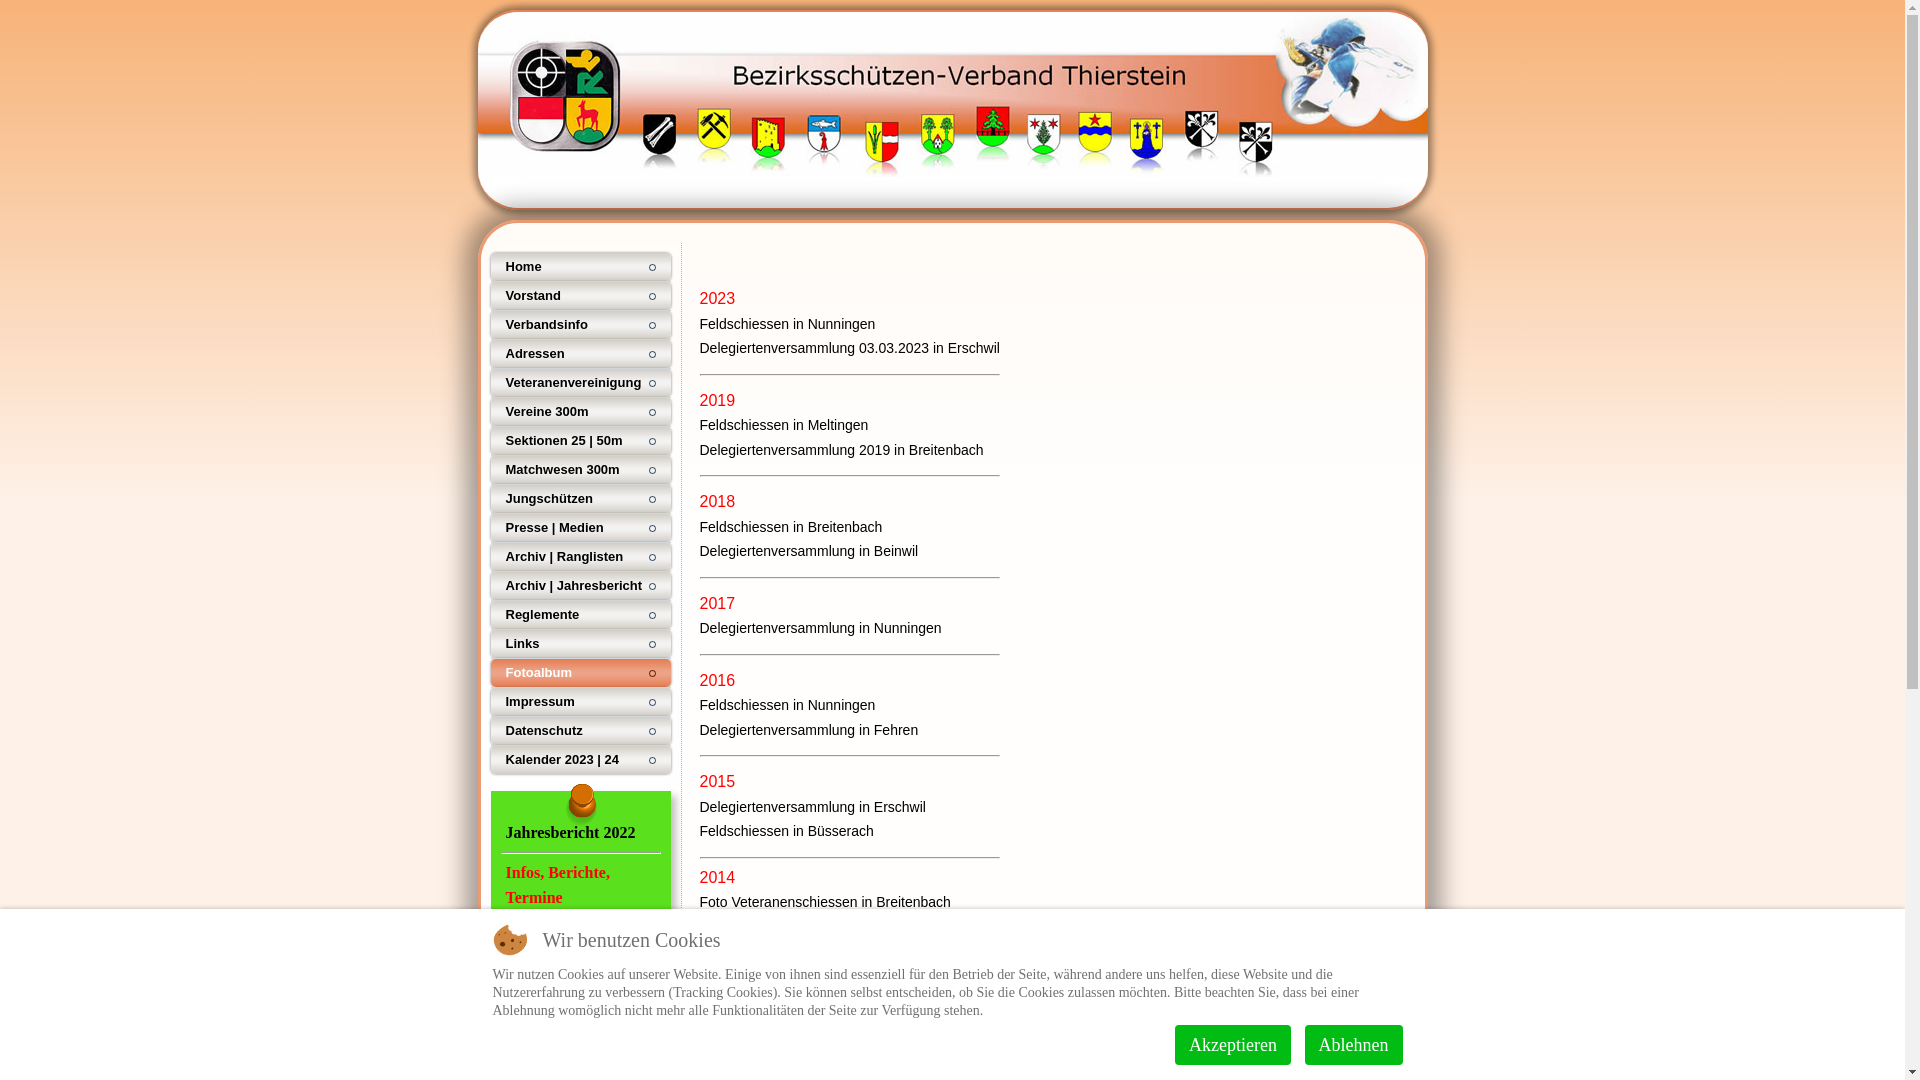 This screenshot has height=1080, width=1920. I want to click on Akzeptieren, so click(1233, 1045).